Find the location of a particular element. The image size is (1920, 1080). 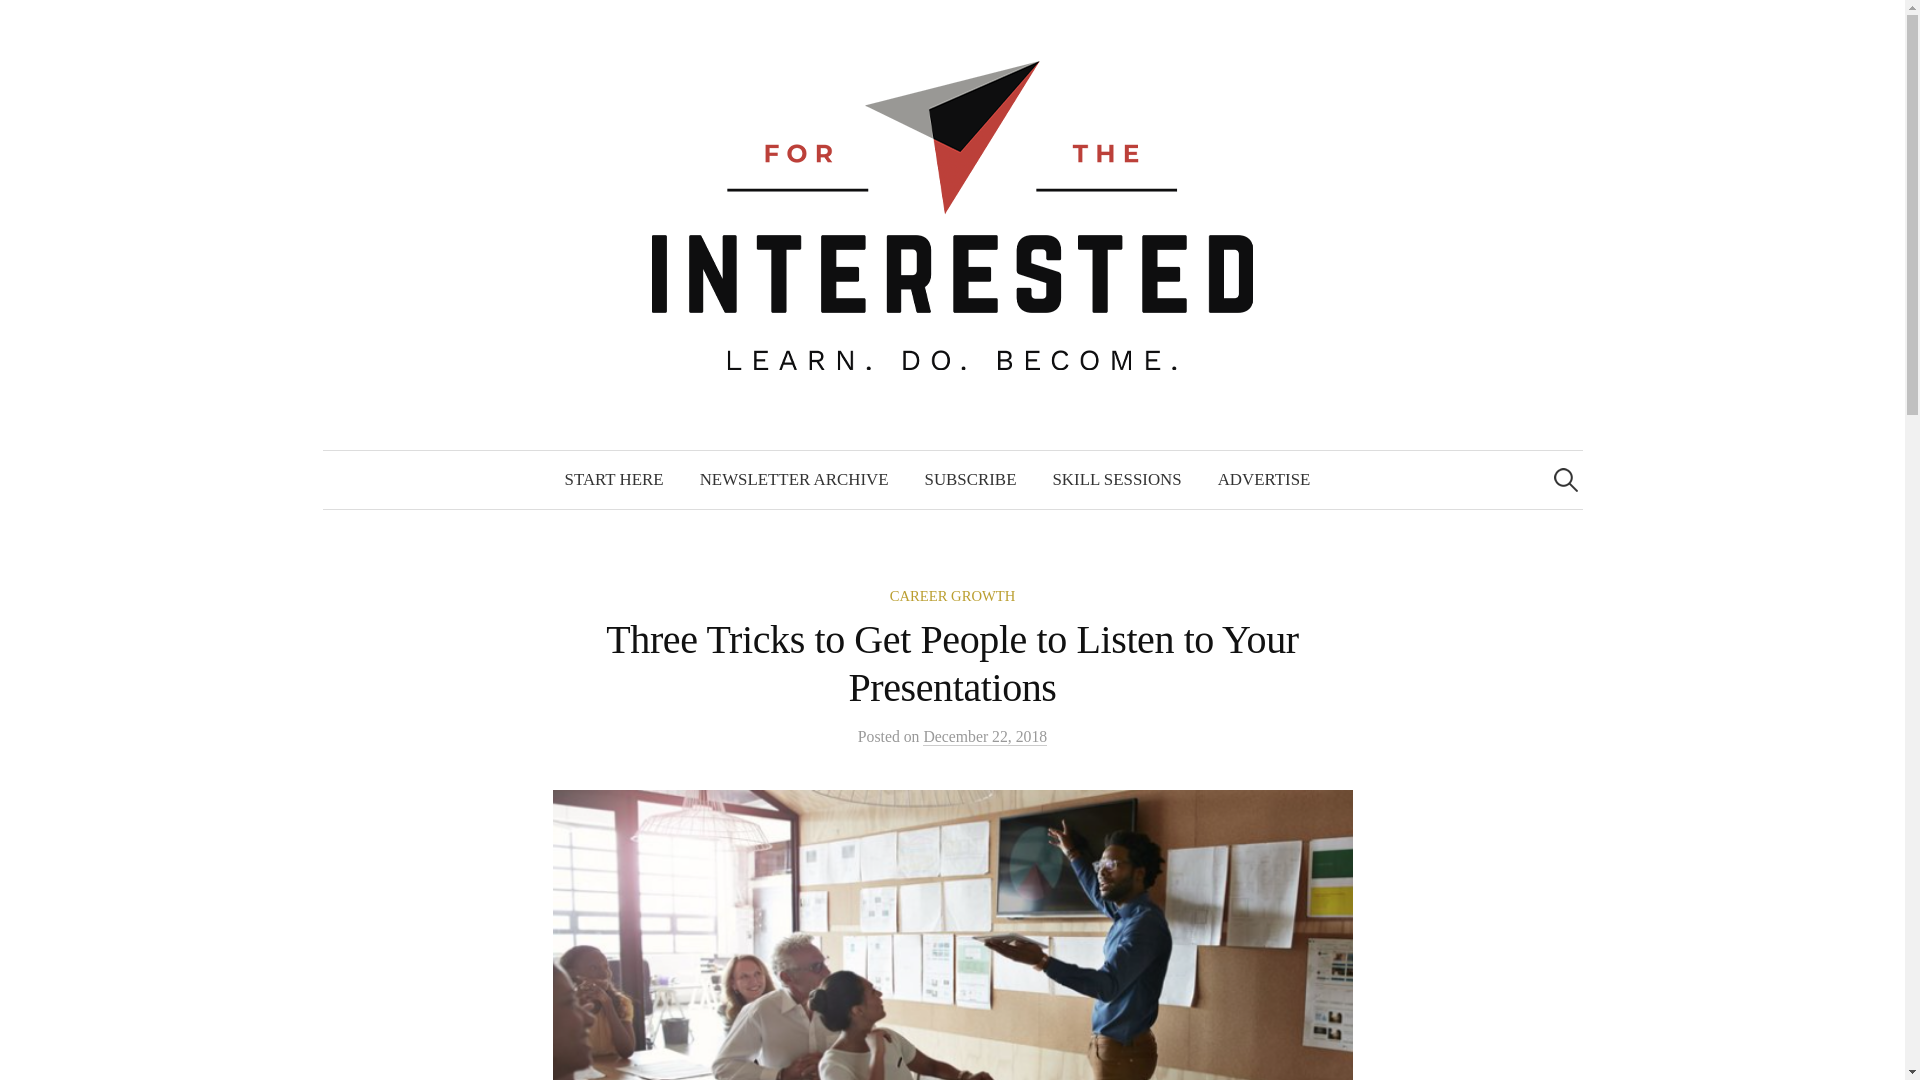

CAREER GROWTH is located at coordinates (952, 595).